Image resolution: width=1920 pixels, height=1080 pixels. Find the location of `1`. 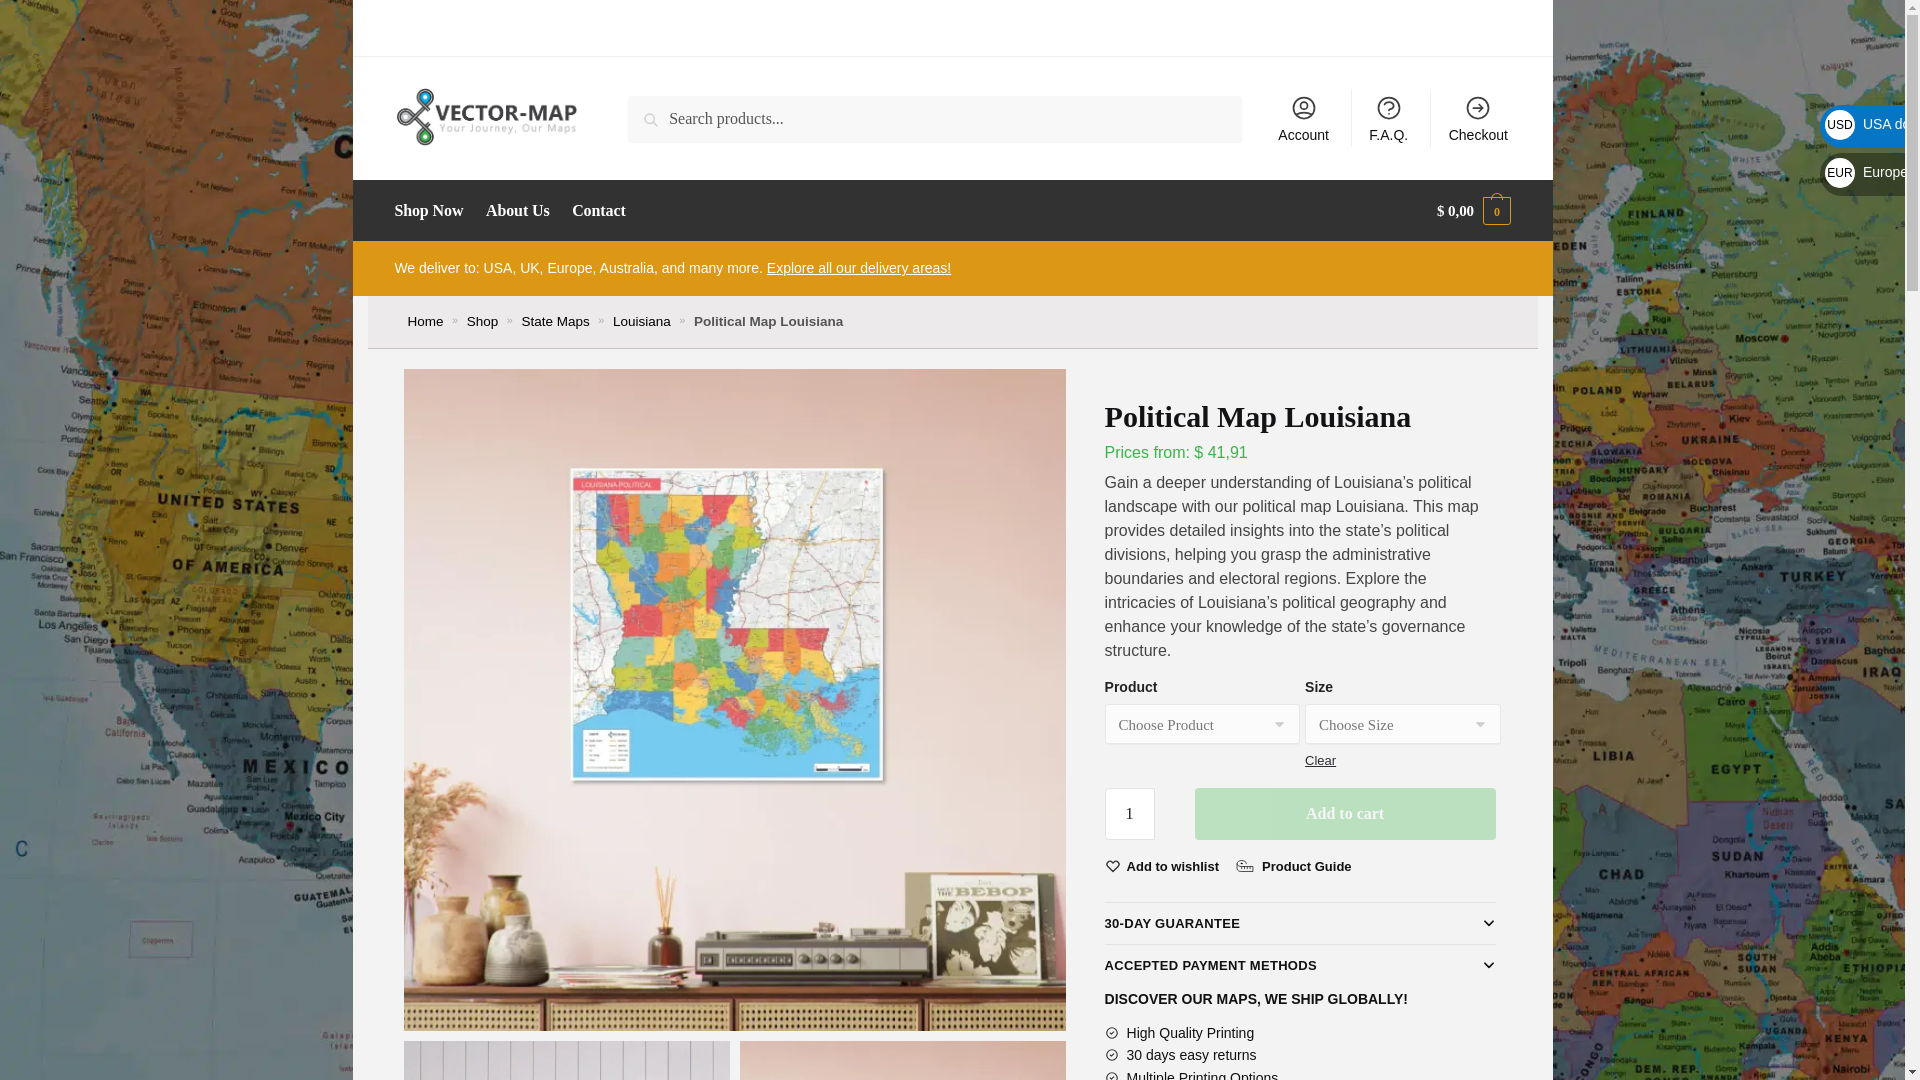

1 is located at coordinates (1130, 814).